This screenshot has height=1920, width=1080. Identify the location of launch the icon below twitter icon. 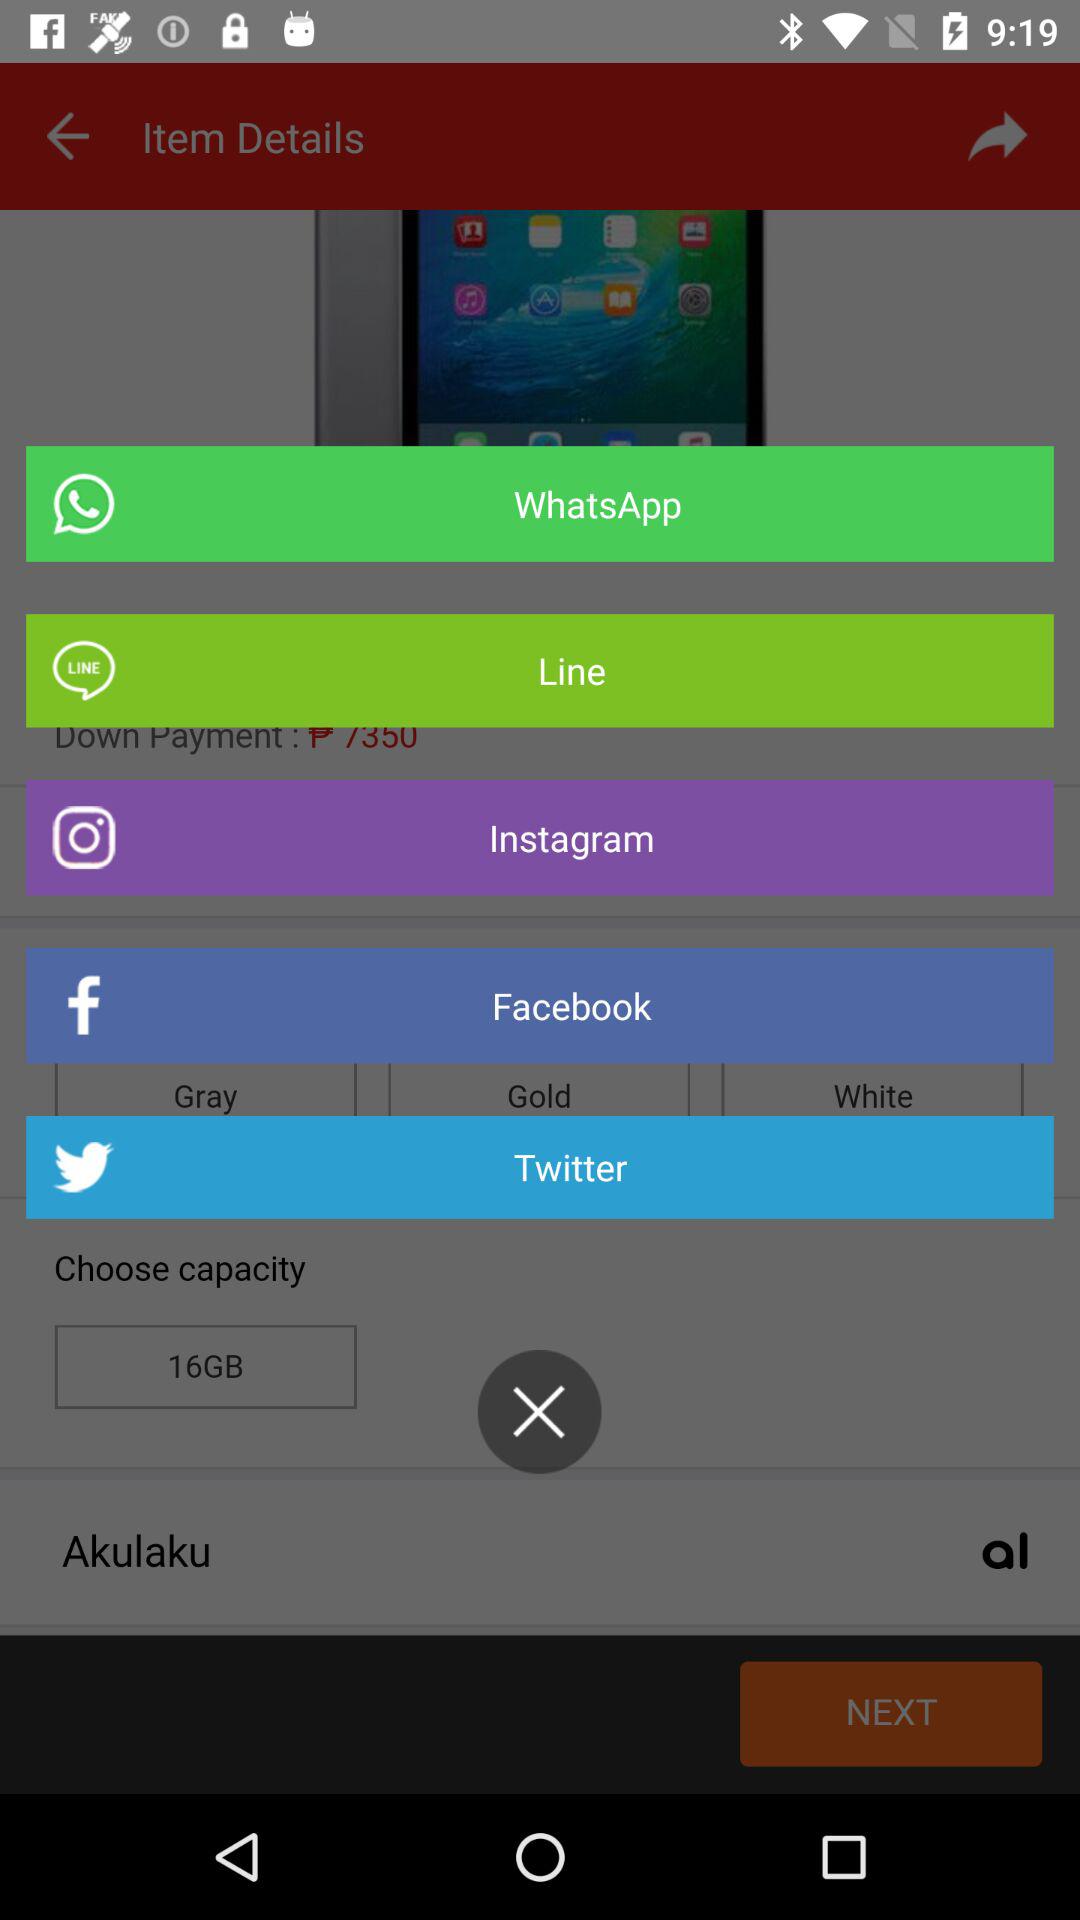
(539, 1412).